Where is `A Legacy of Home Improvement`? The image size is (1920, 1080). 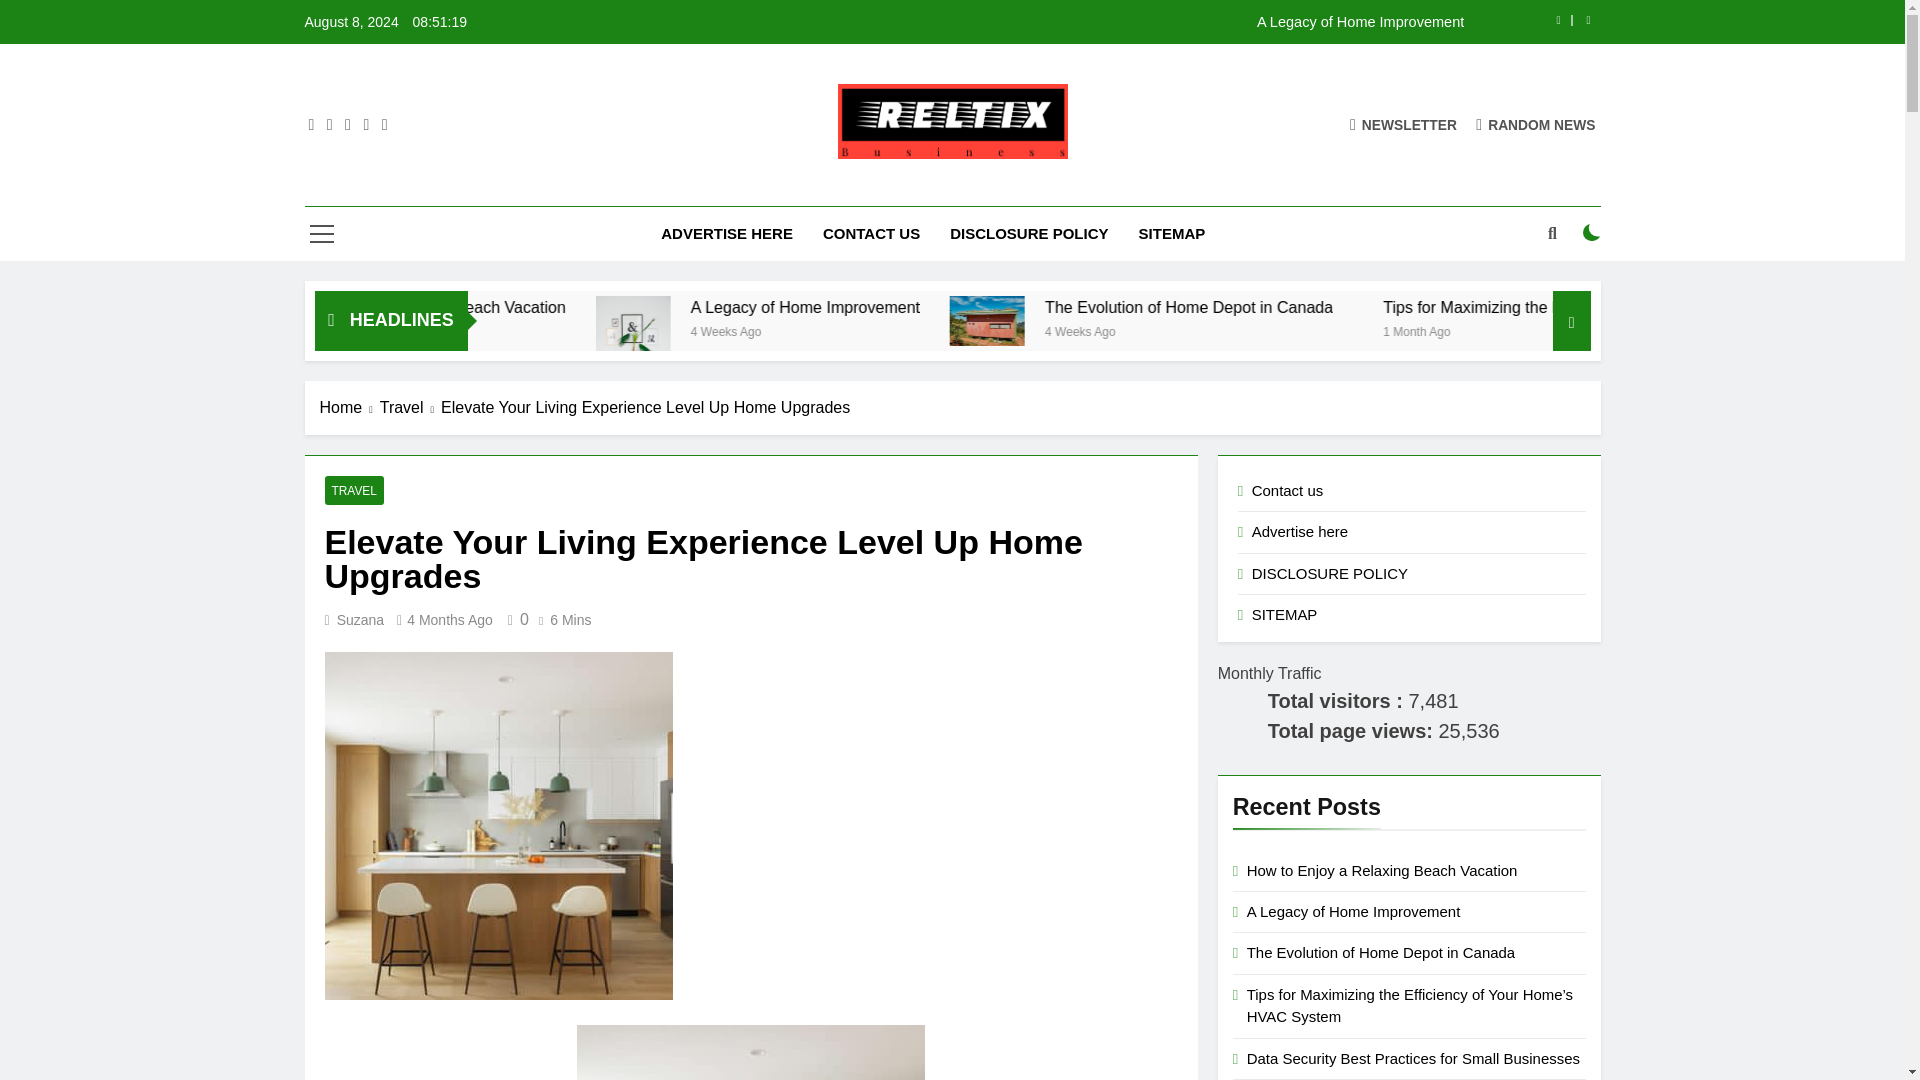 A Legacy of Home Improvement is located at coordinates (1010, 308).